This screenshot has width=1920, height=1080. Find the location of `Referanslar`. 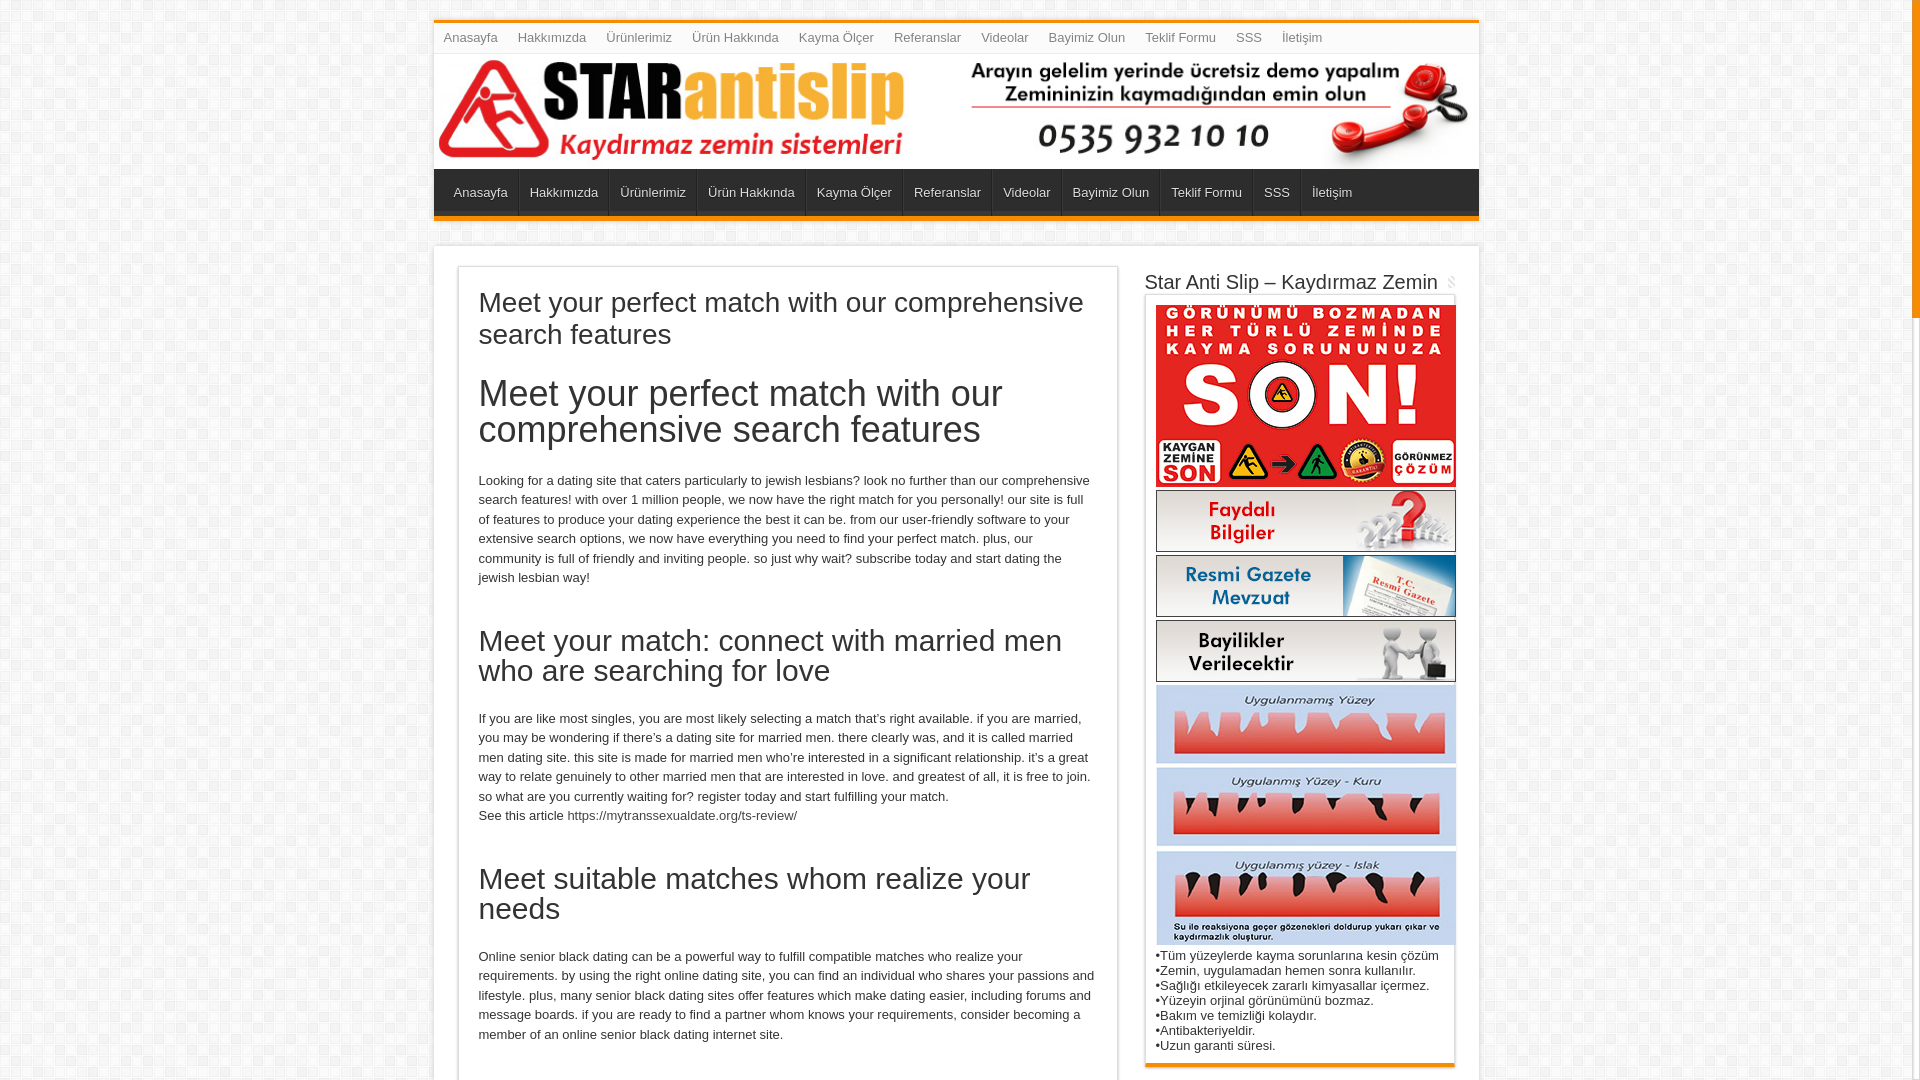

Referanslar is located at coordinates (946, 192).